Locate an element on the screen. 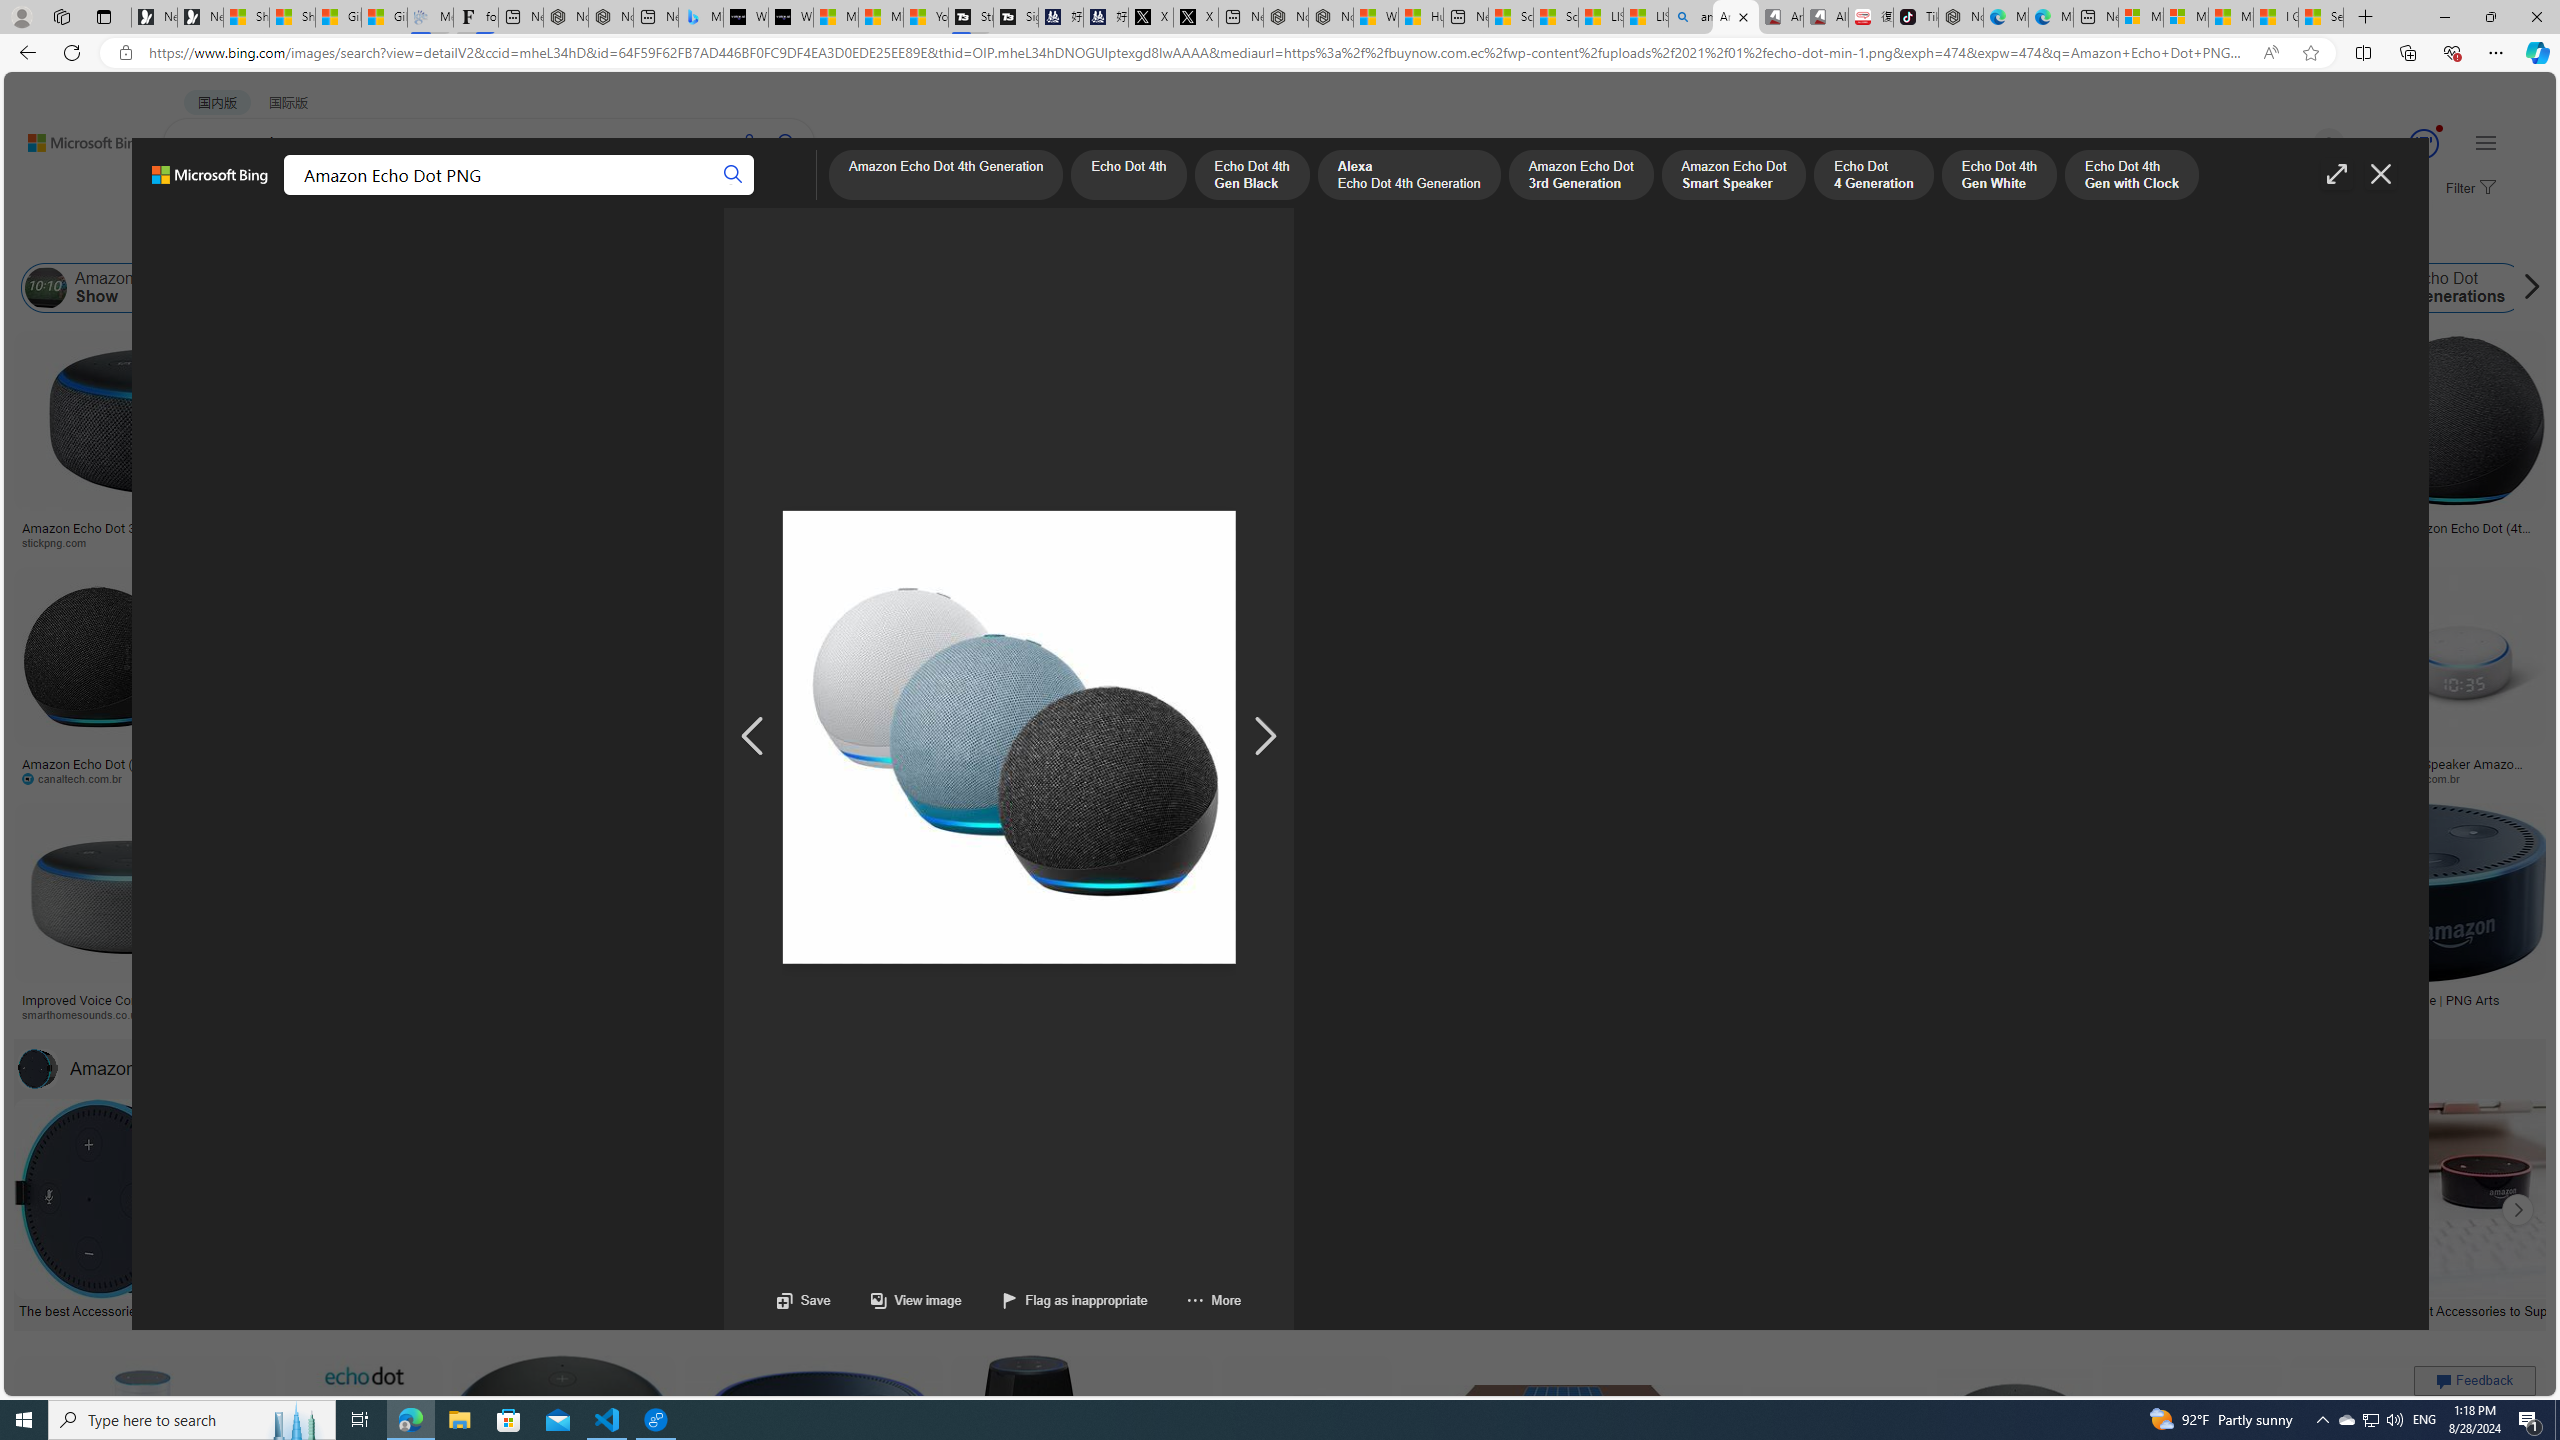 The image size is (2560, 1440). Alexa Echo Png Pic Png Arts Images is located at coordinates (1622, 528).